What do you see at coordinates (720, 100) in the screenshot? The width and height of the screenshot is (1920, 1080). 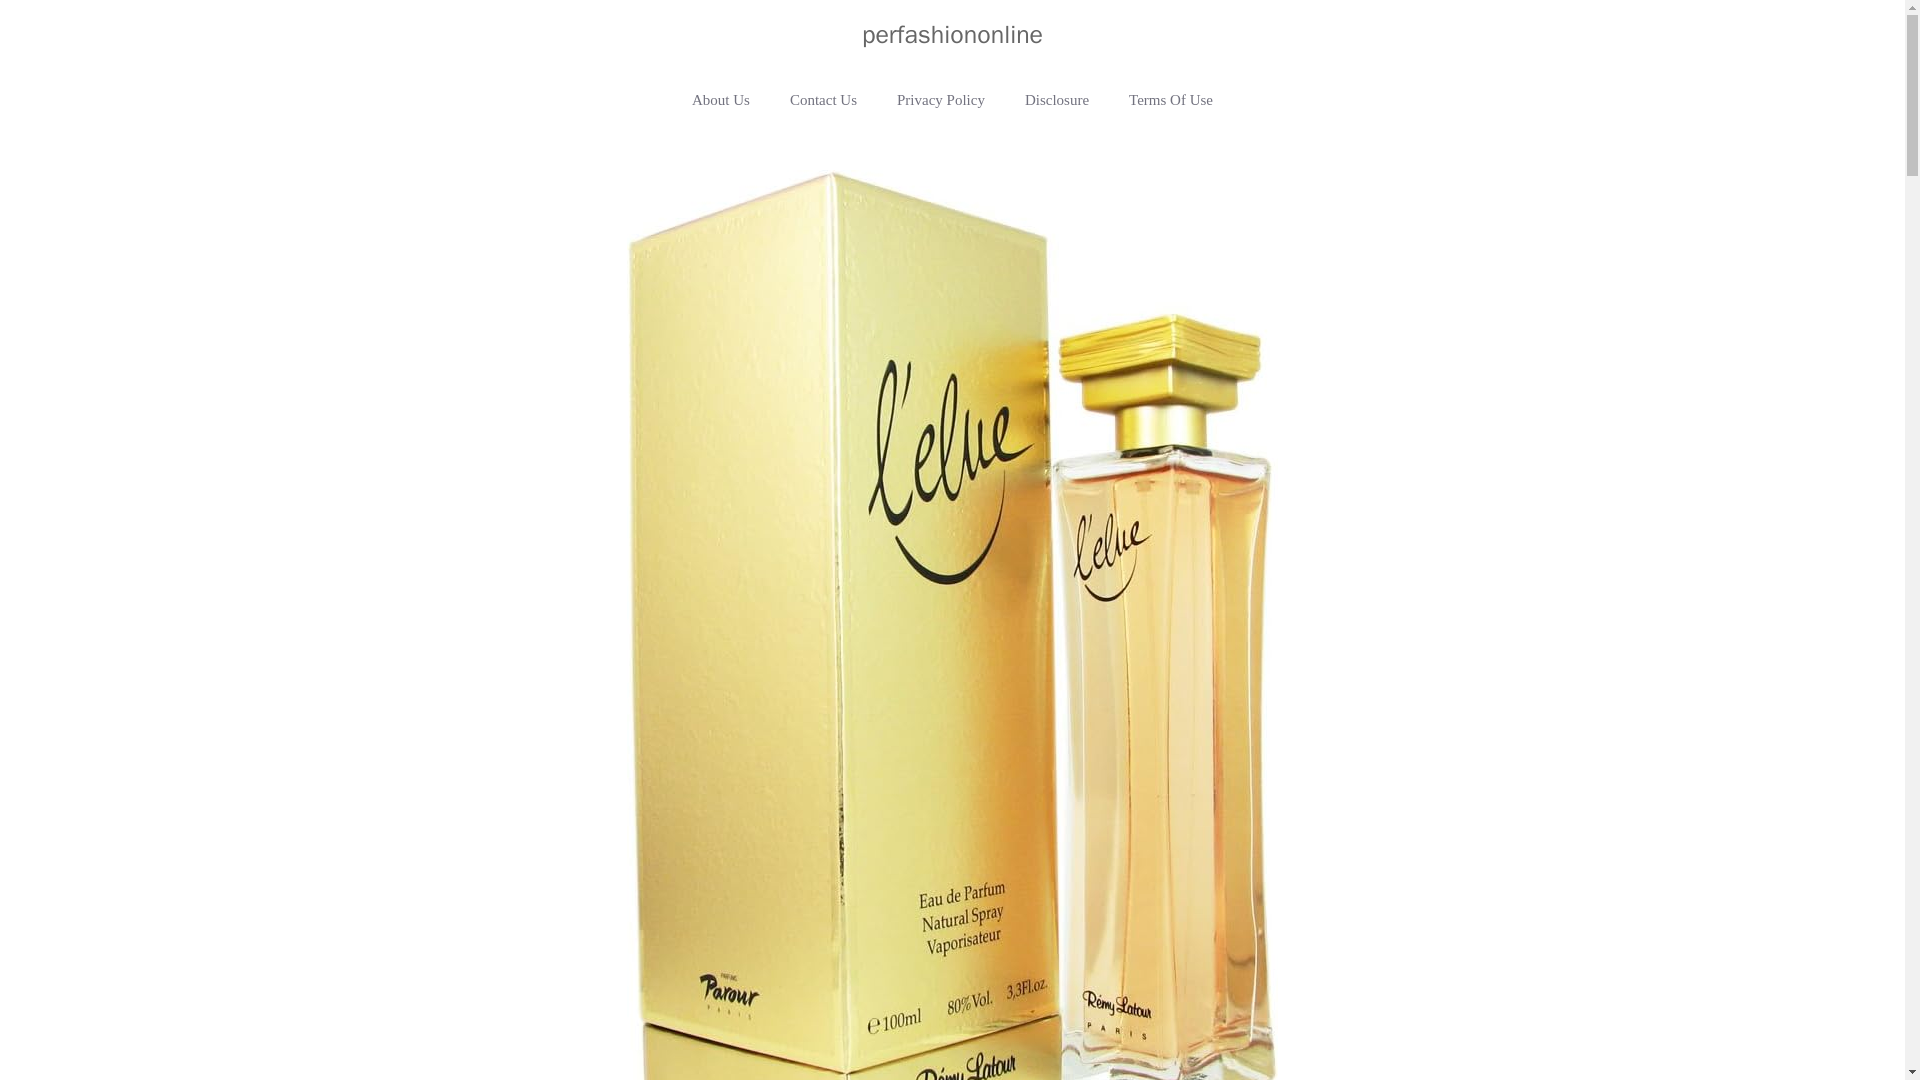 I see `About Us` at bounding box center [720, 100].